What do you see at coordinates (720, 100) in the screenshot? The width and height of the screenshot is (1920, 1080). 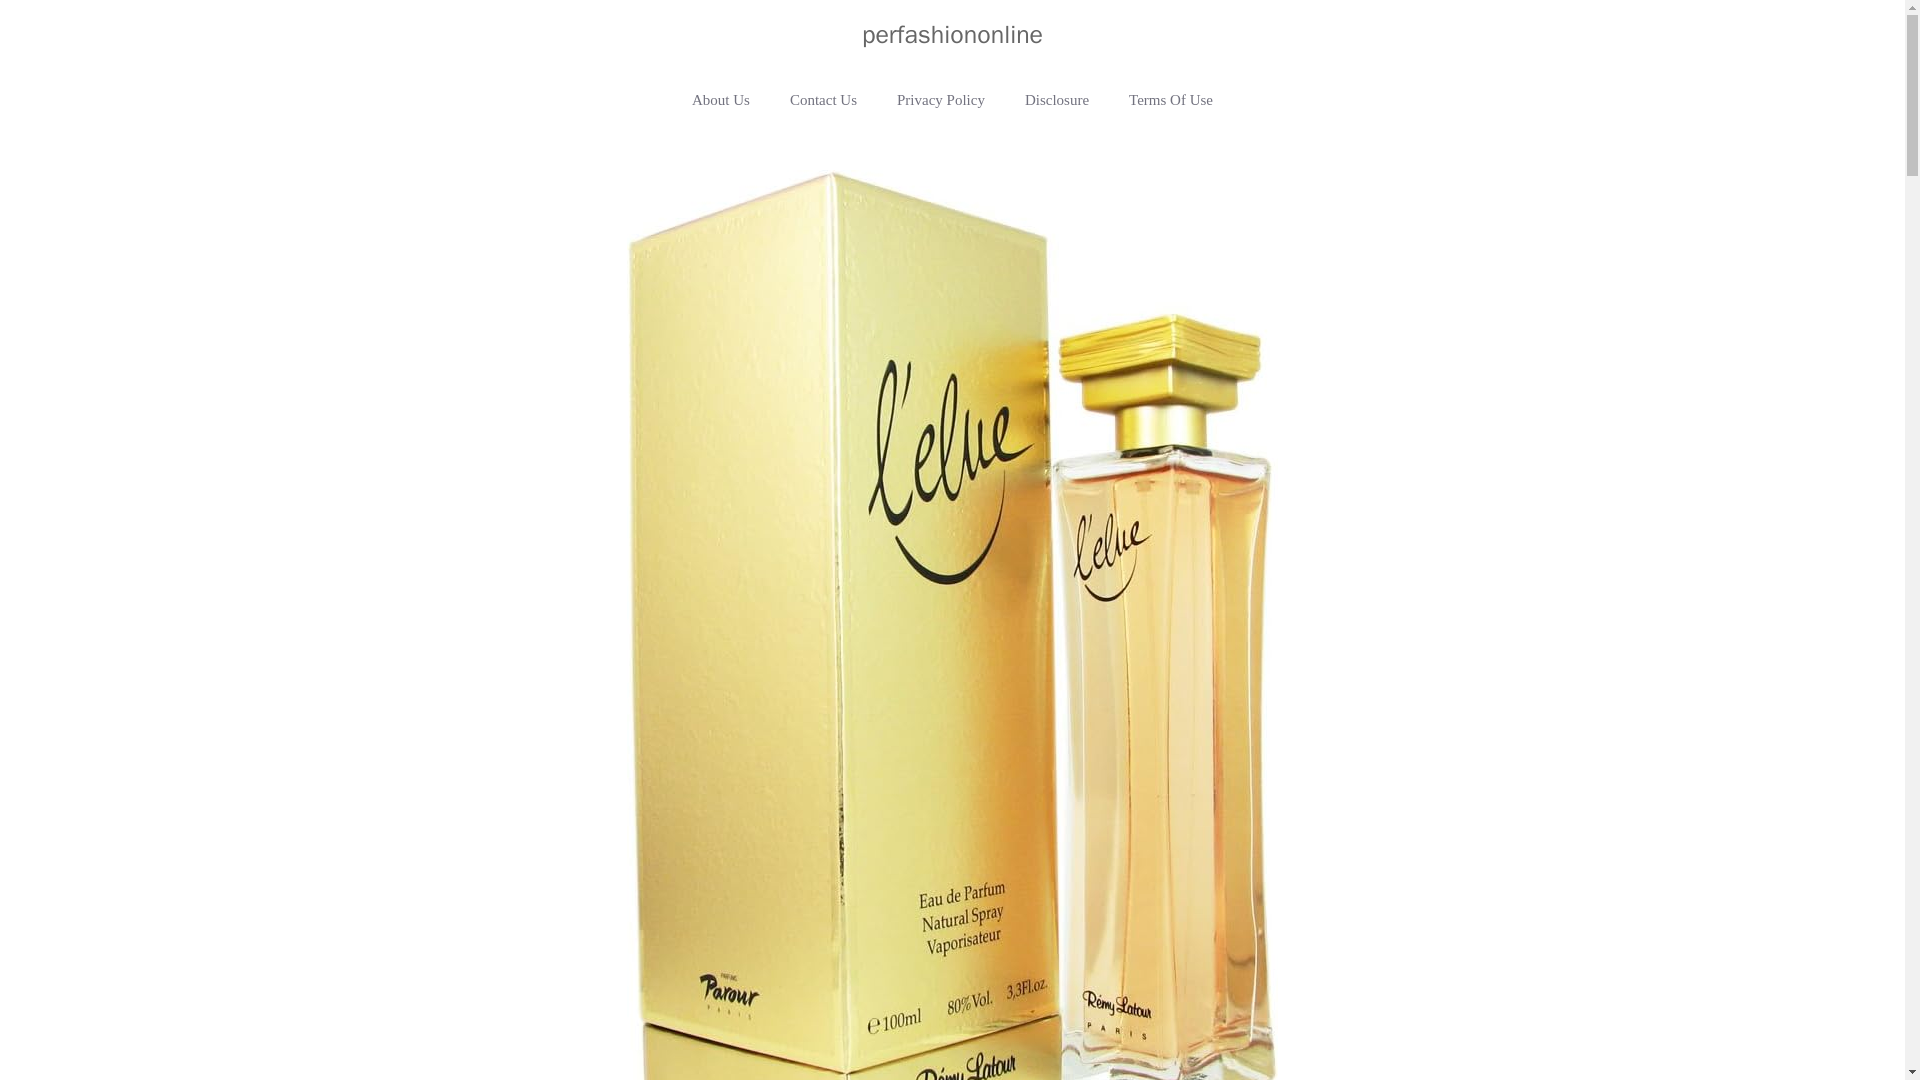 I see `About Us` at bounding box center [720, 100].